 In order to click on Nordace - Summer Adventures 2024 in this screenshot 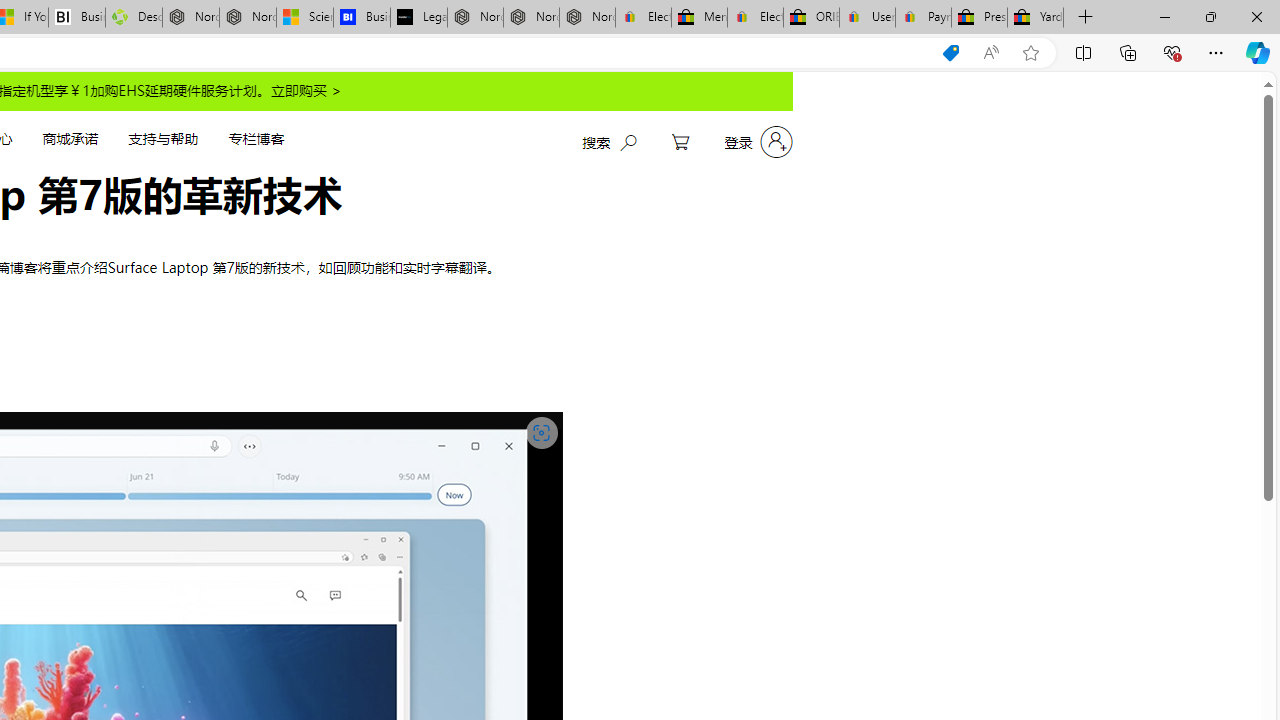, I will do `click(190, 18)`.